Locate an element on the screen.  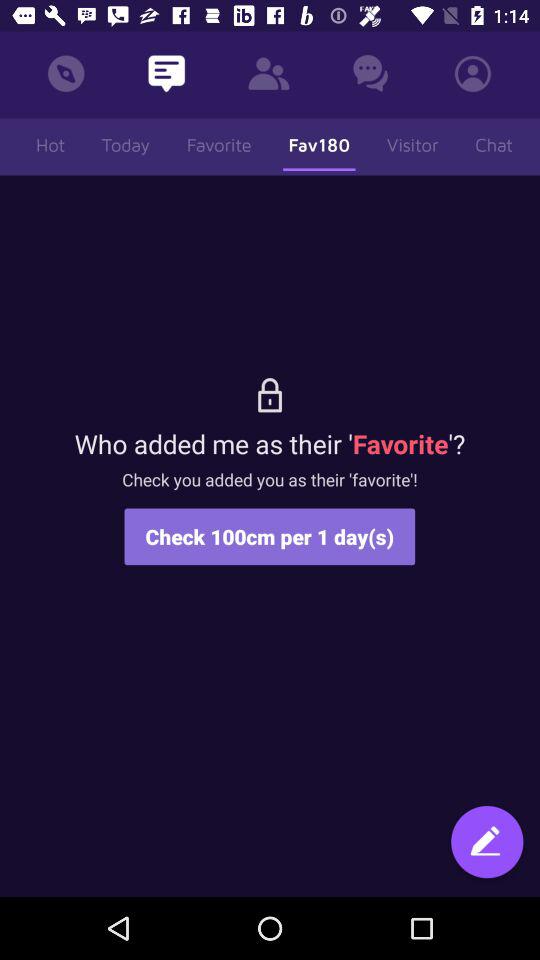
write message is located at coordinates (487, 844).